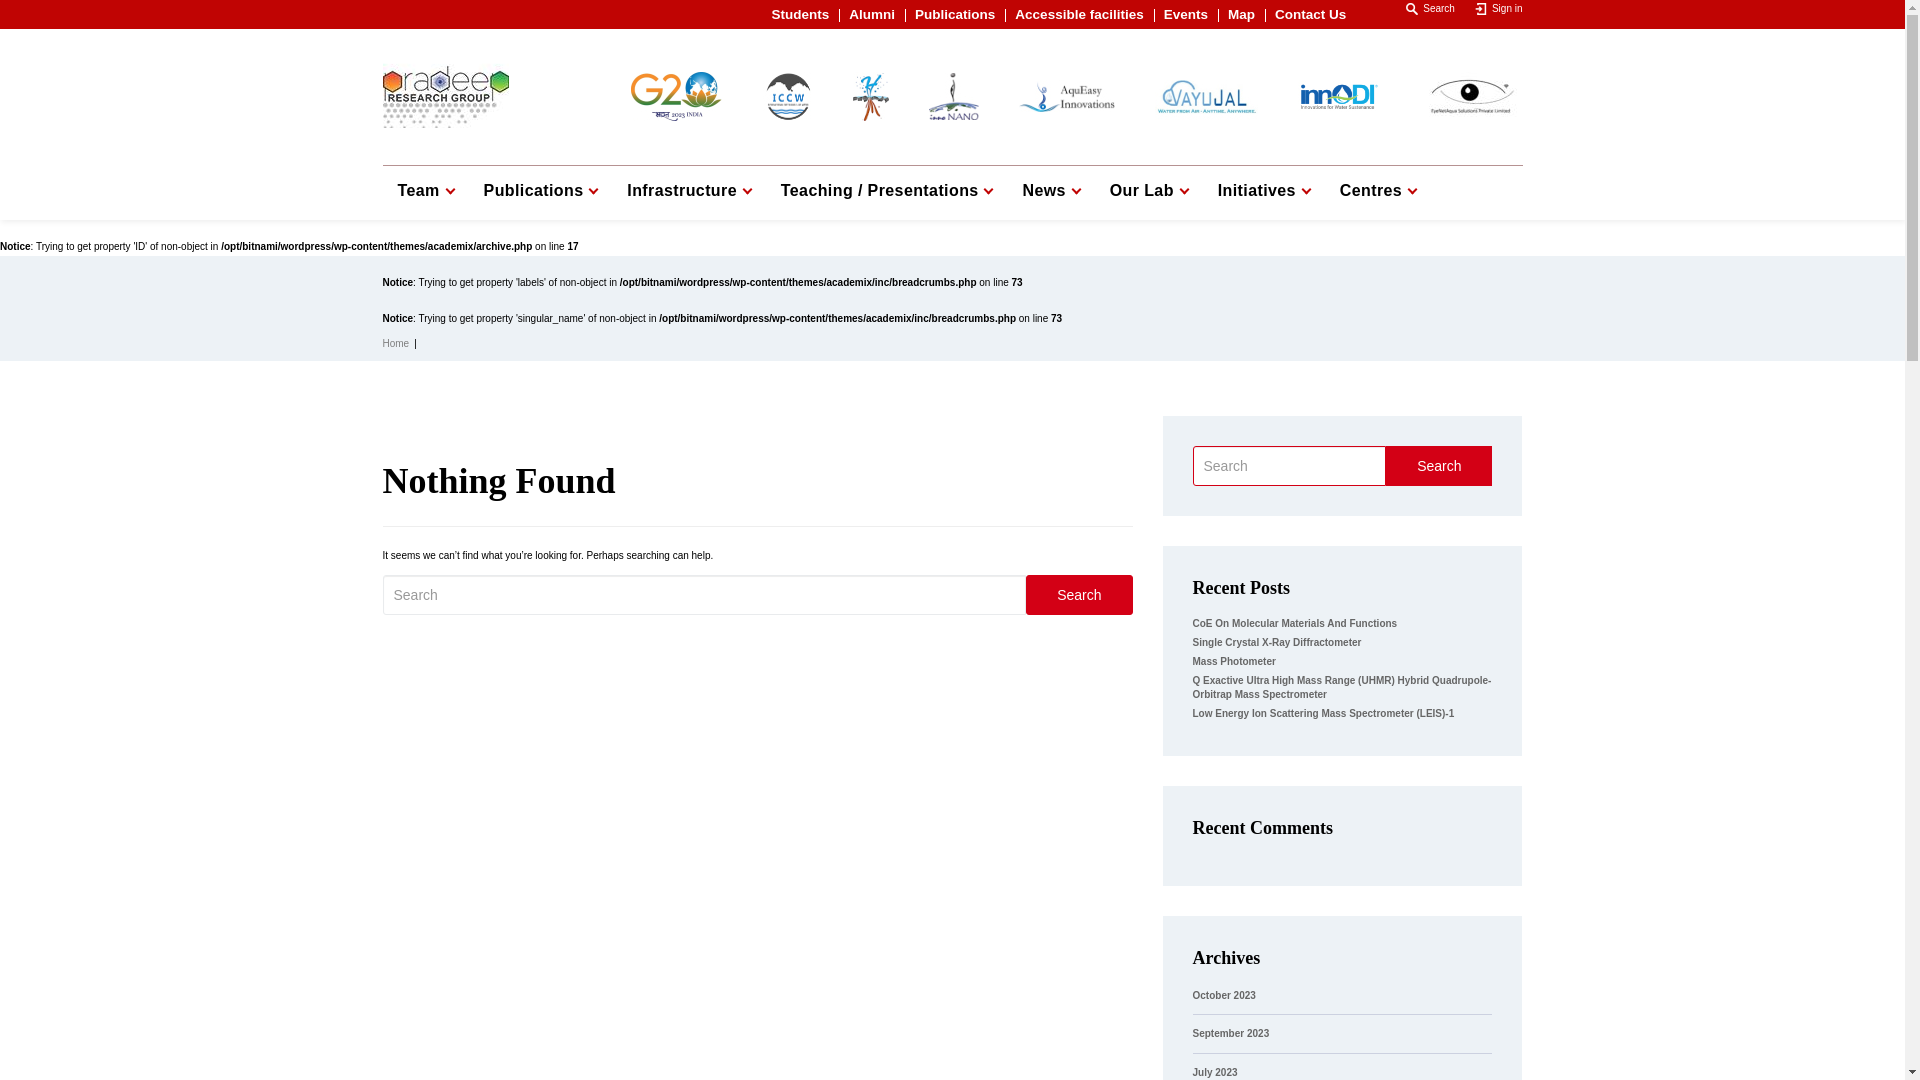 The height and width of the screenshot is (1080, 1920). I want to click on AquEasy innovations, so click(1065, 96).